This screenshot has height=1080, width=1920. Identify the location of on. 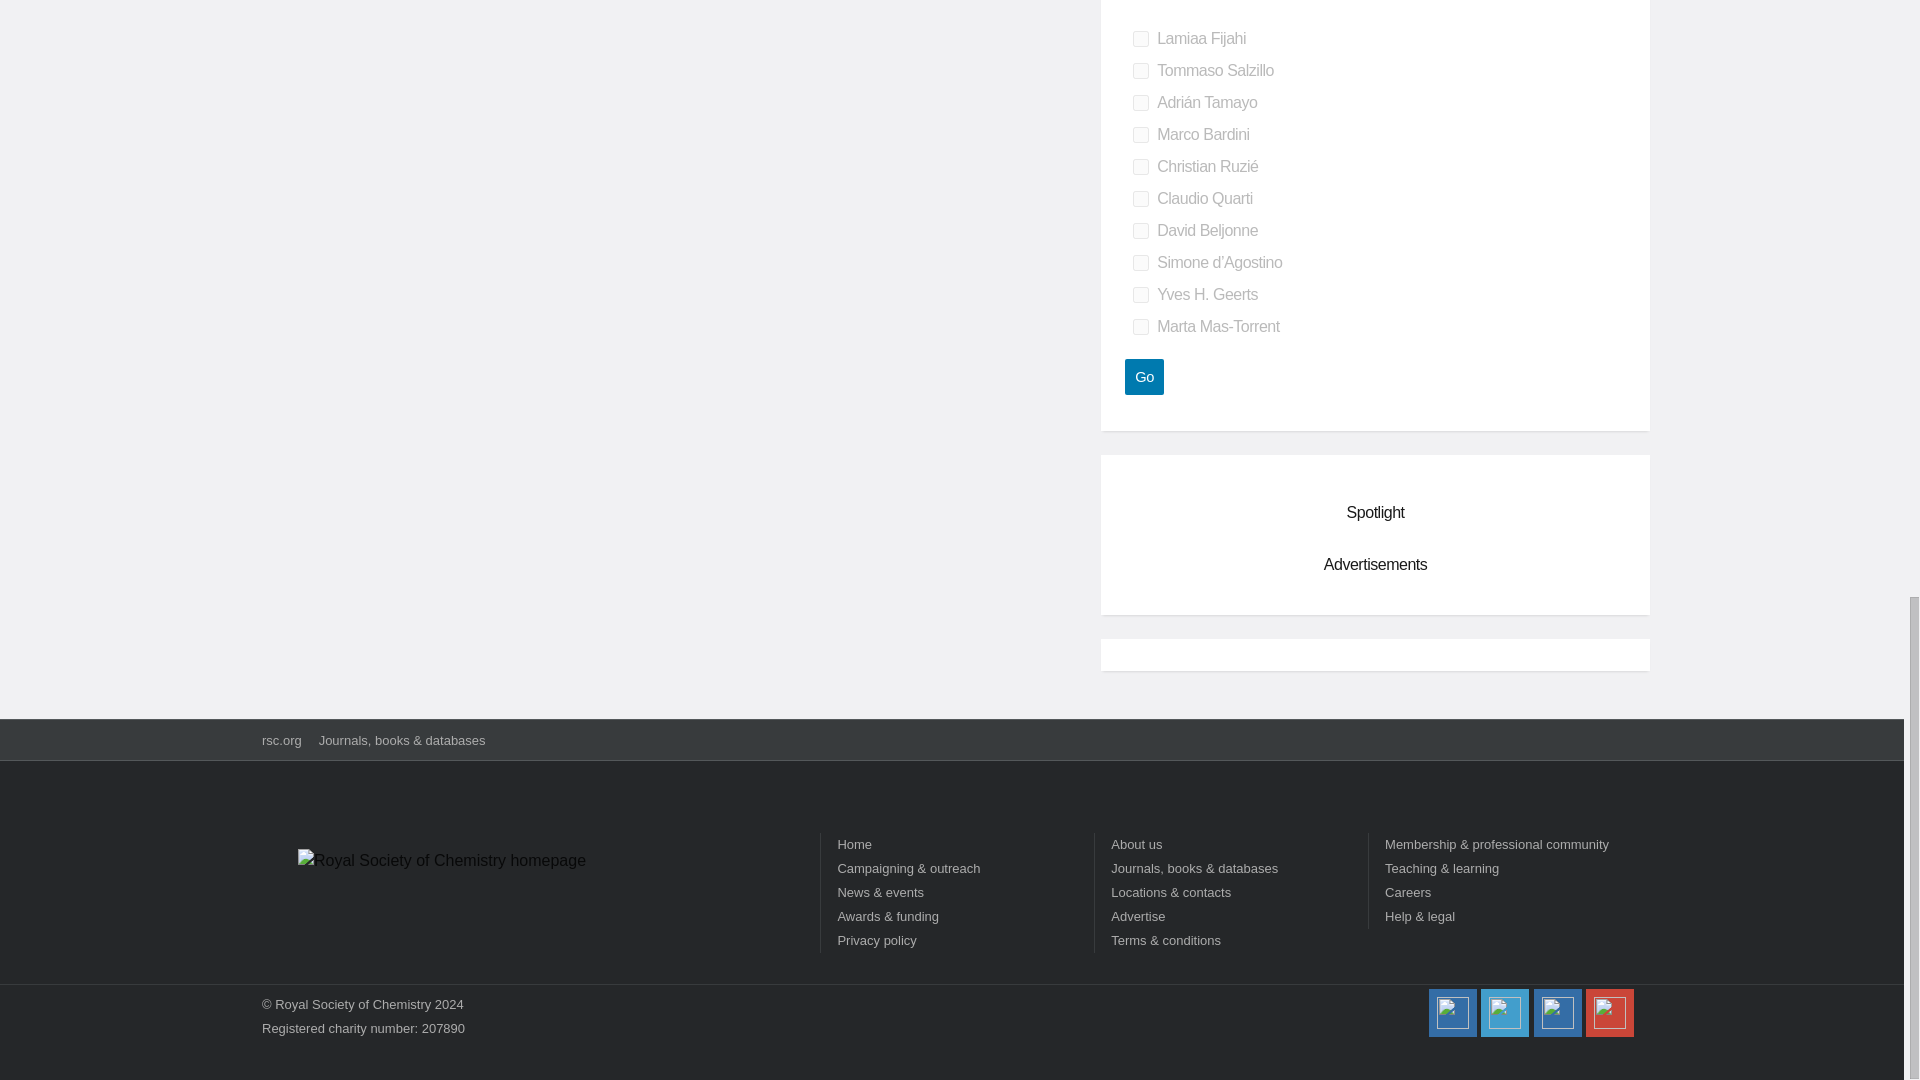
(1140, 134).